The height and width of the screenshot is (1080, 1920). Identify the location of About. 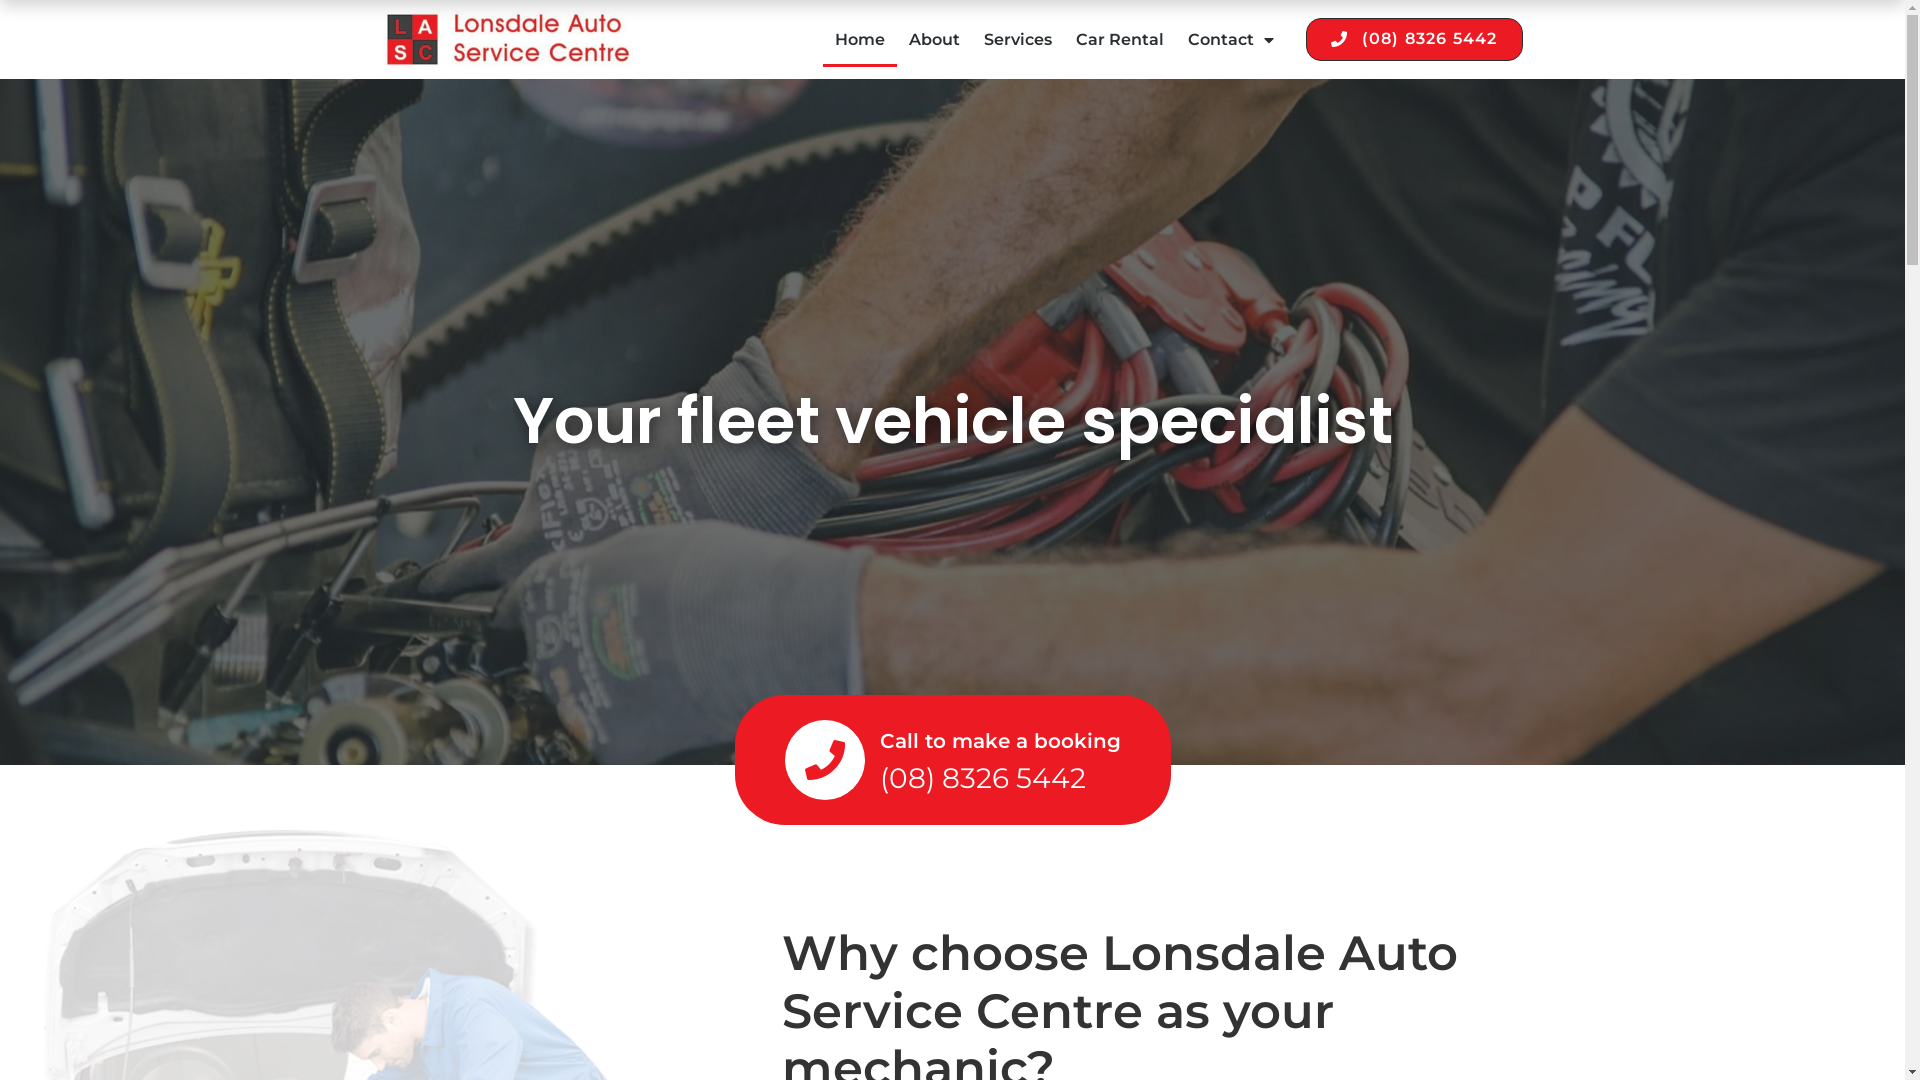
(934, 40).